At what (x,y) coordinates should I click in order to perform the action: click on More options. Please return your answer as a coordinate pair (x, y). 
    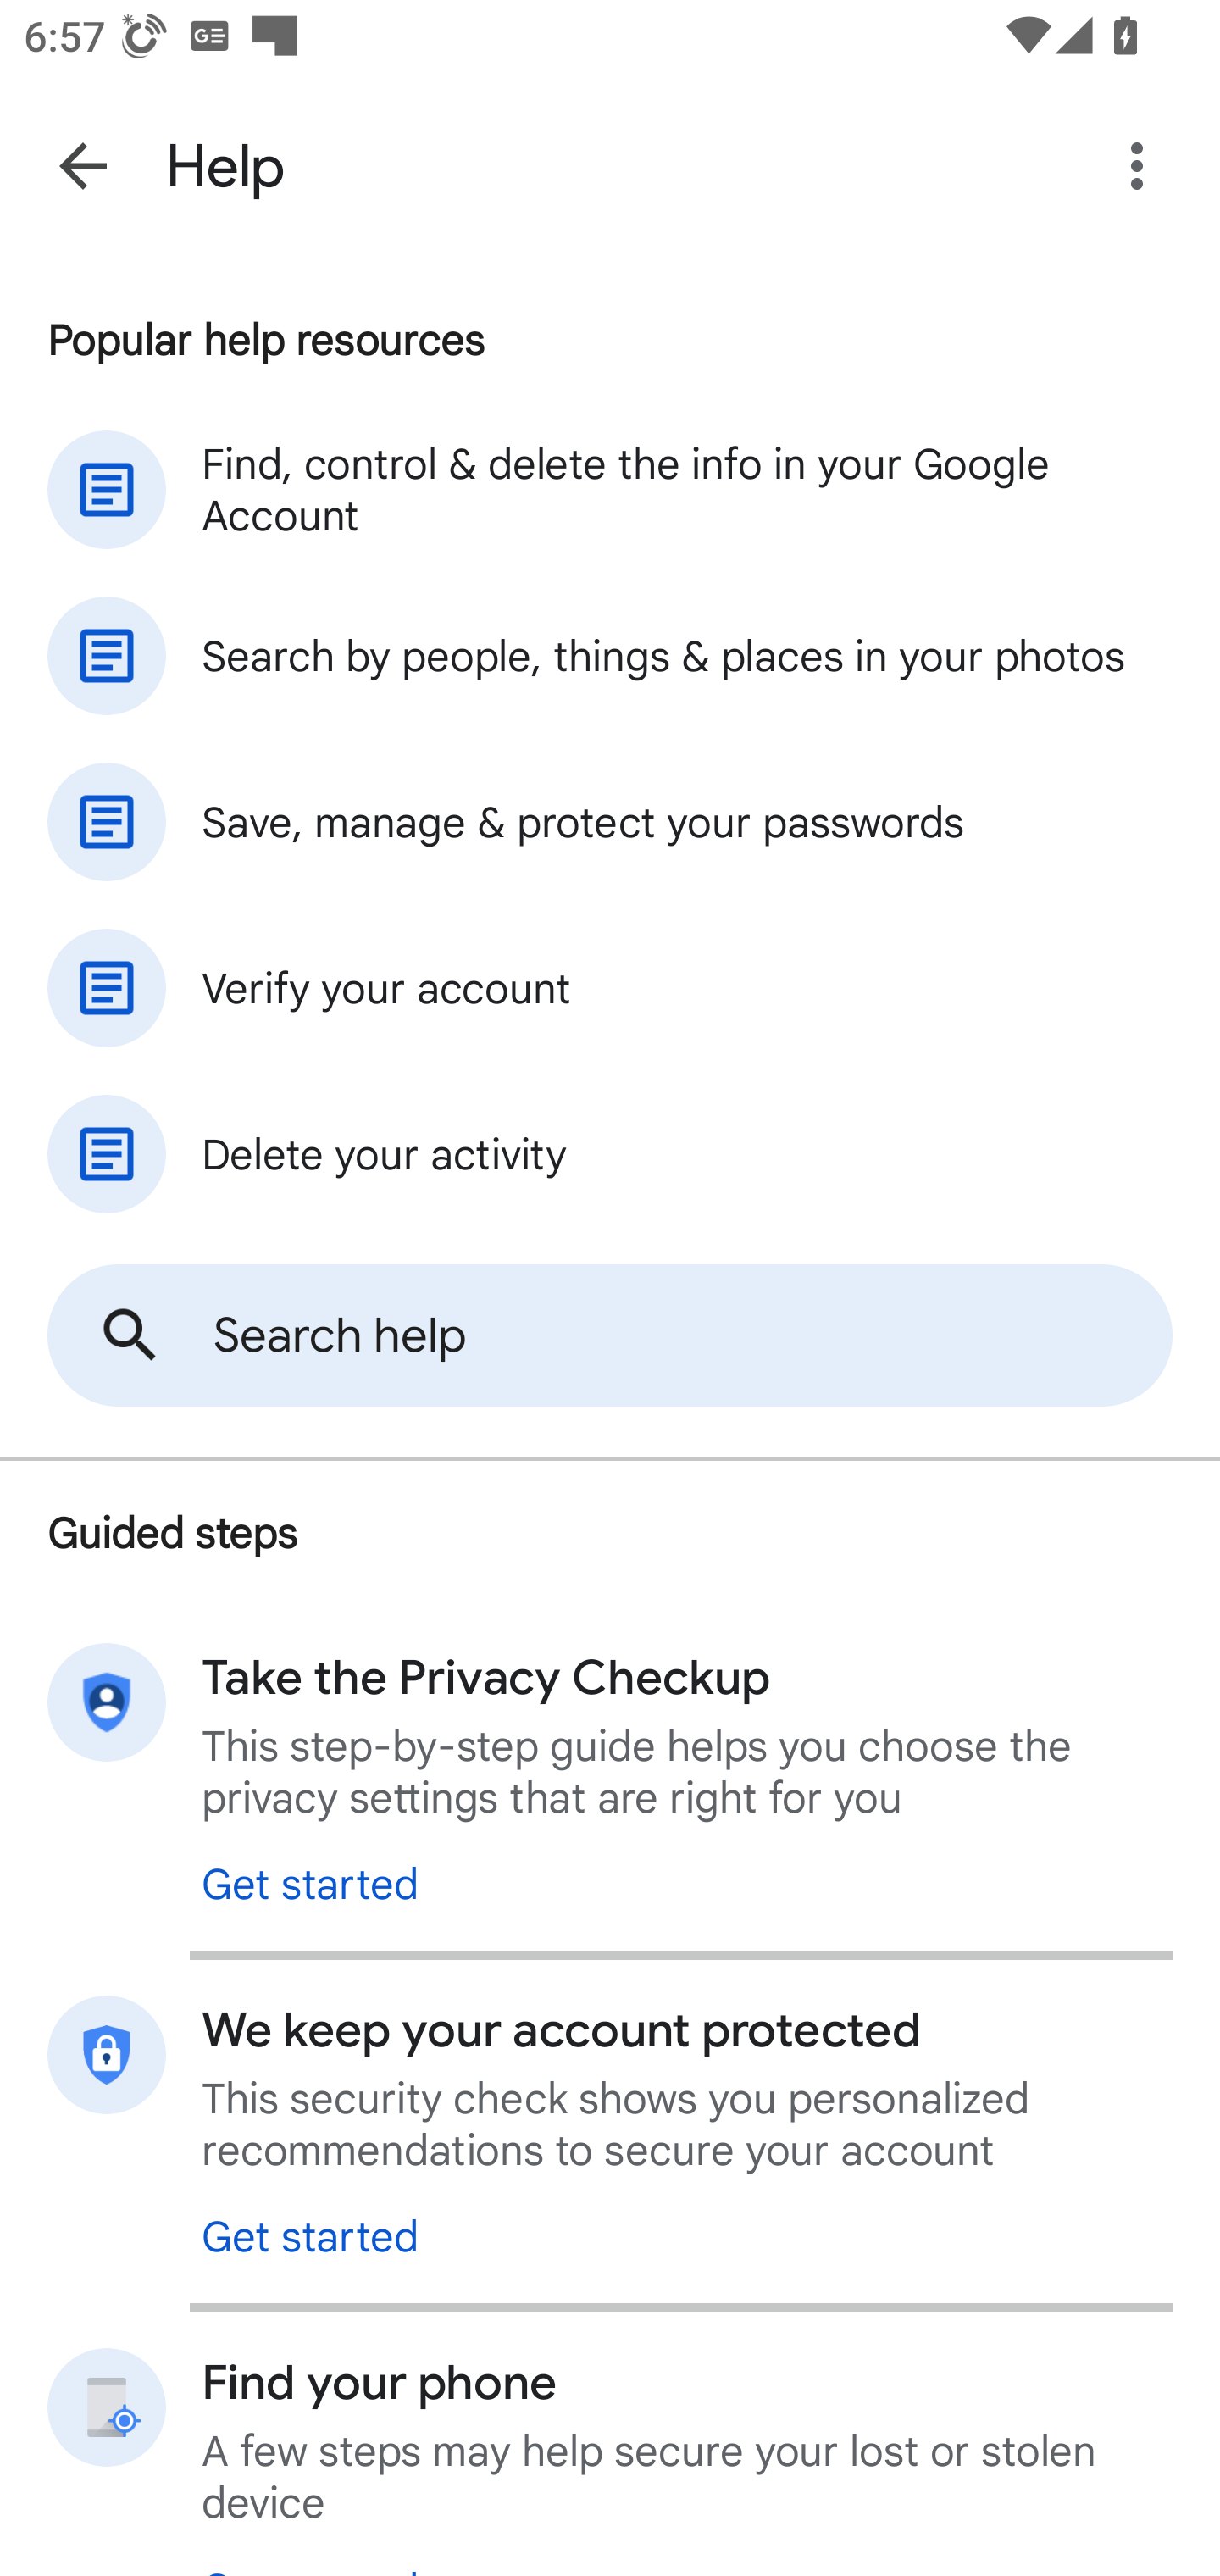
    Looking at the image, I should click on (1143, 166).